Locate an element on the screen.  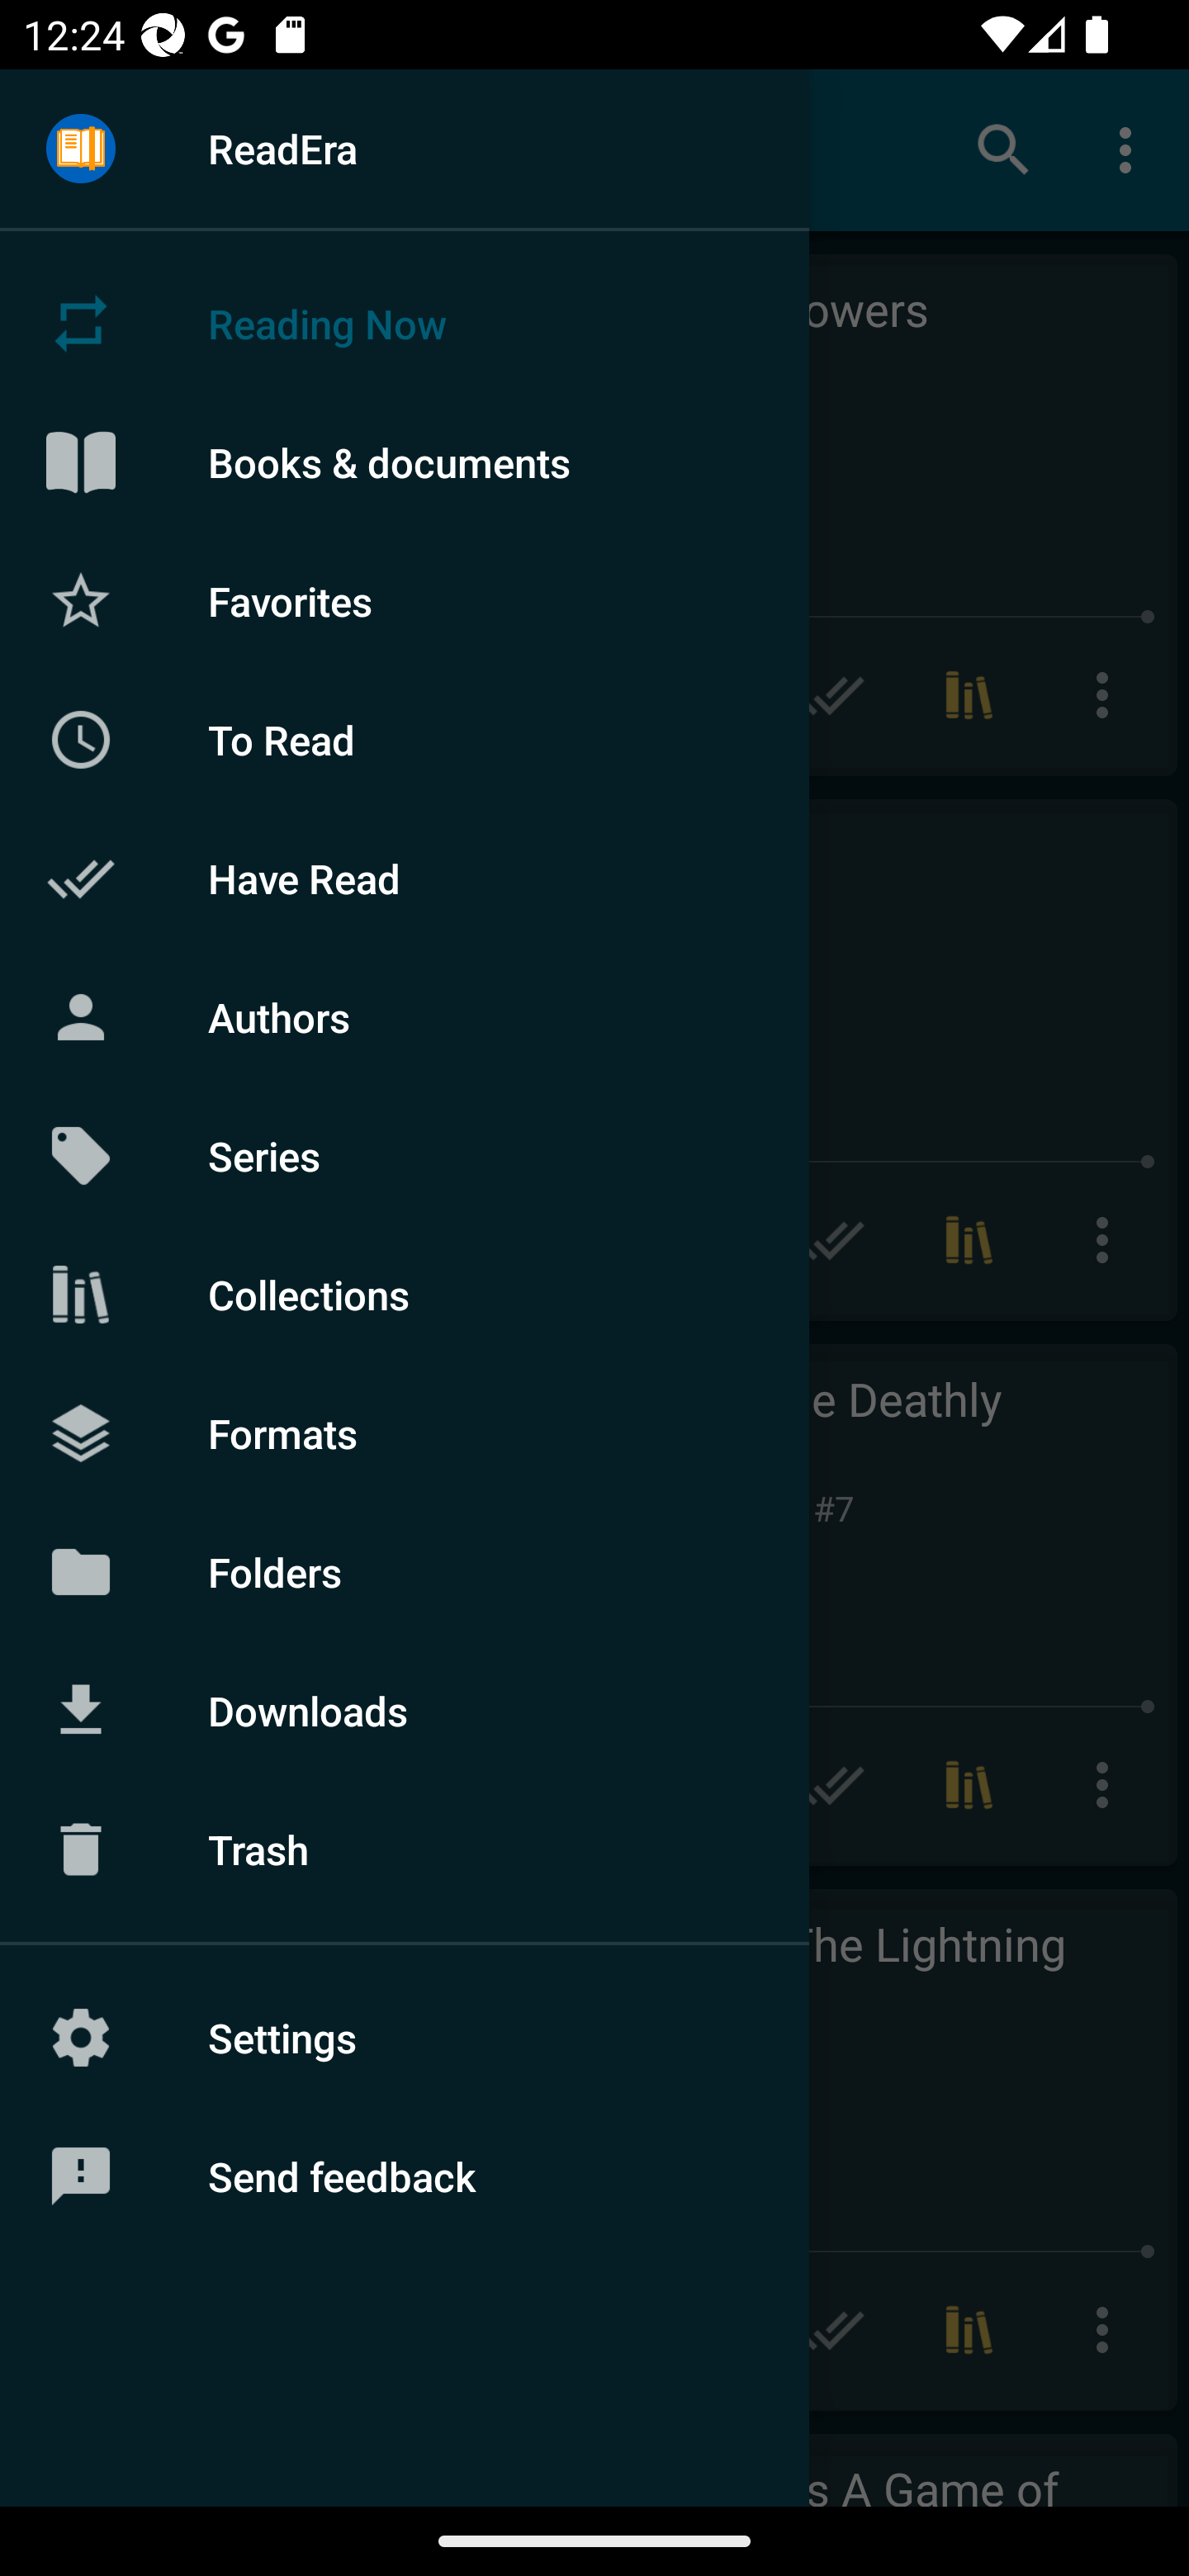
Settings is located at coordinates (405, 2038).